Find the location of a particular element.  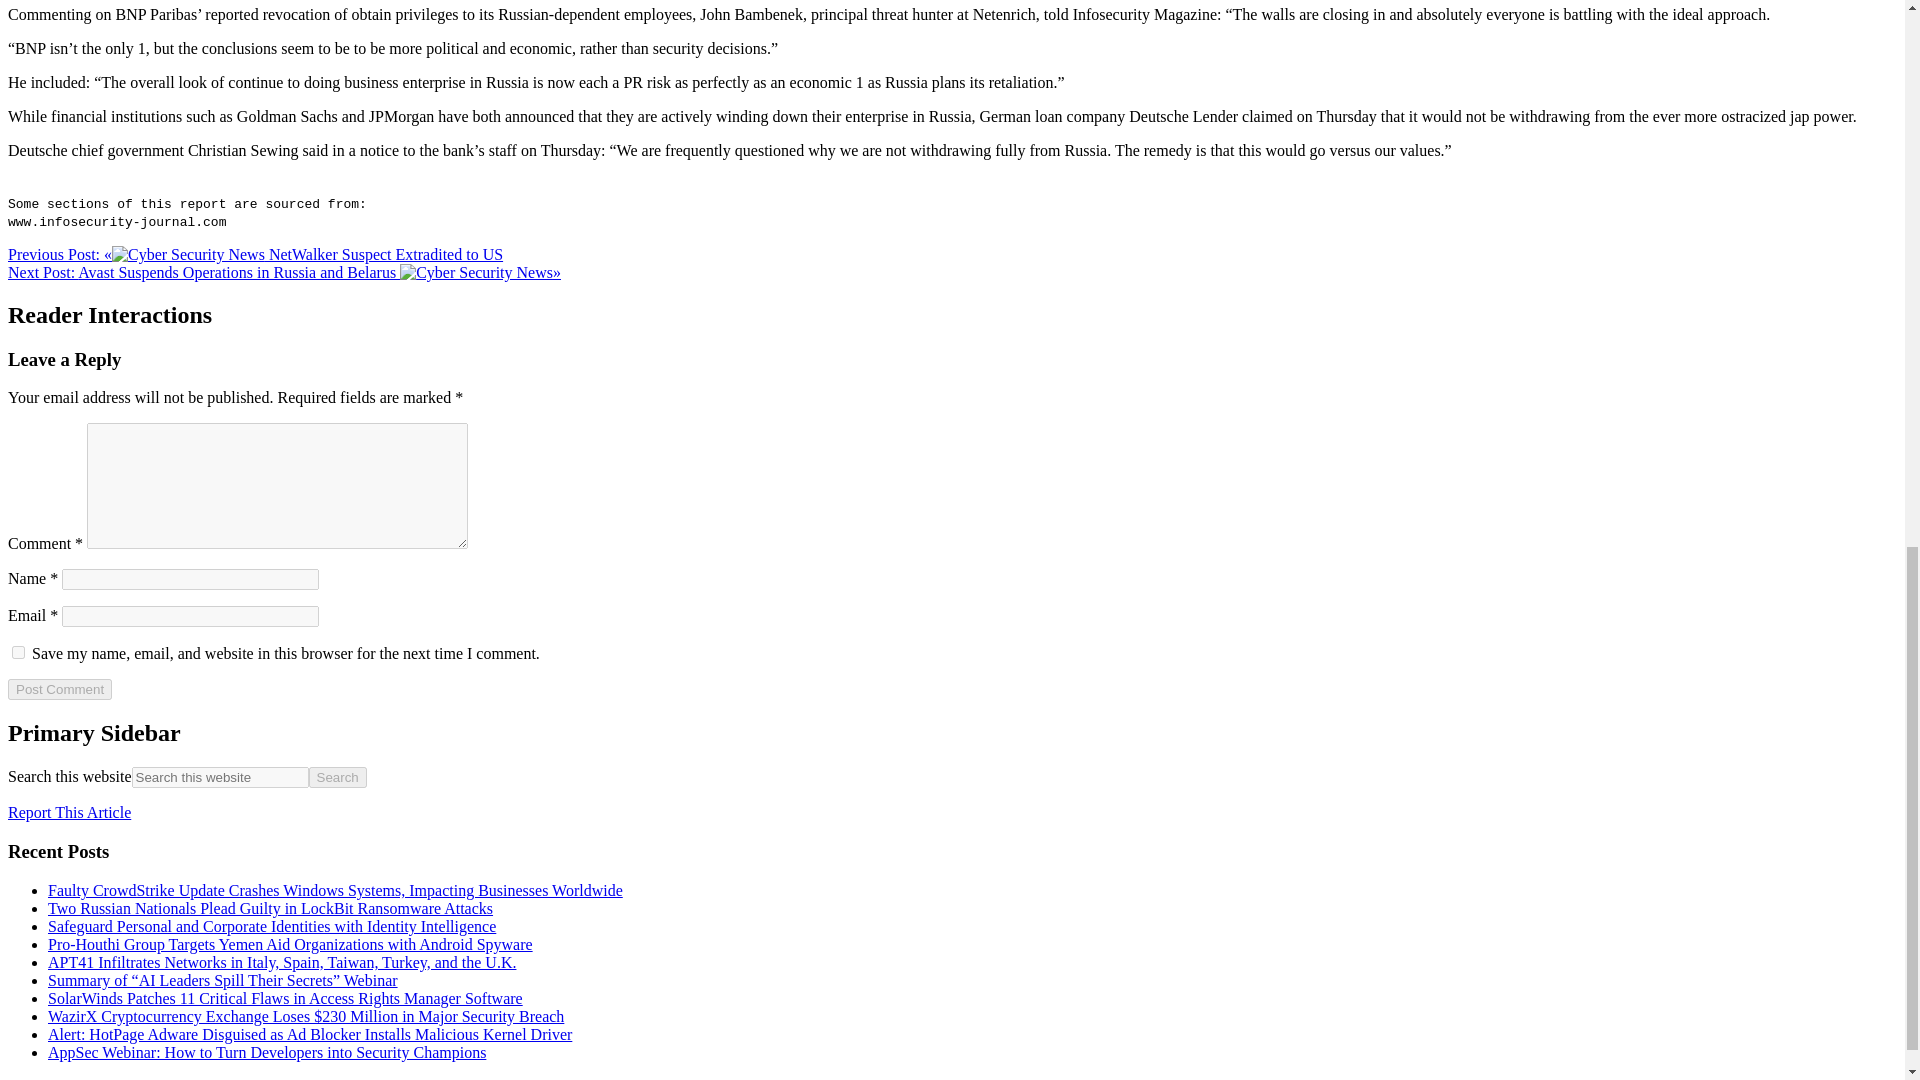

Post Comment is located at coordinates (59, 689).